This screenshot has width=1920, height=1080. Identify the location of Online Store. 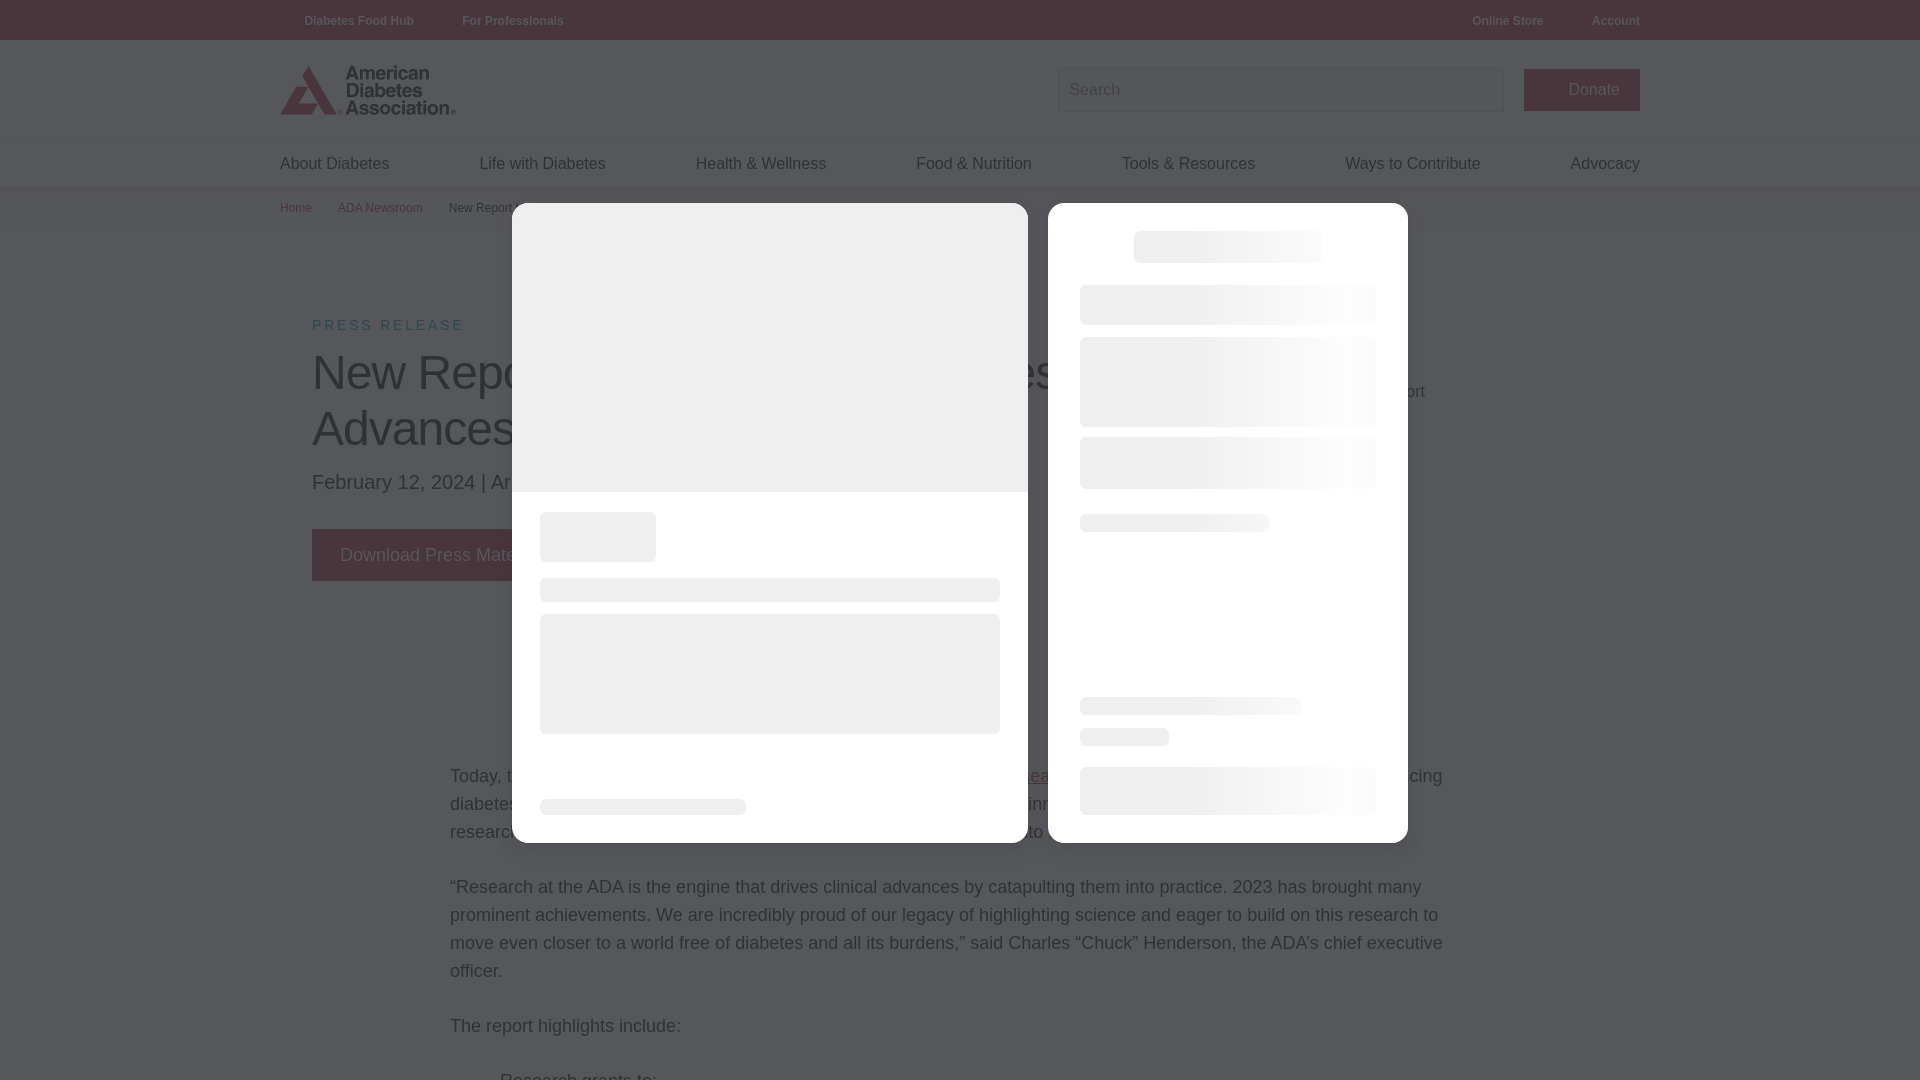
(1508, 21).